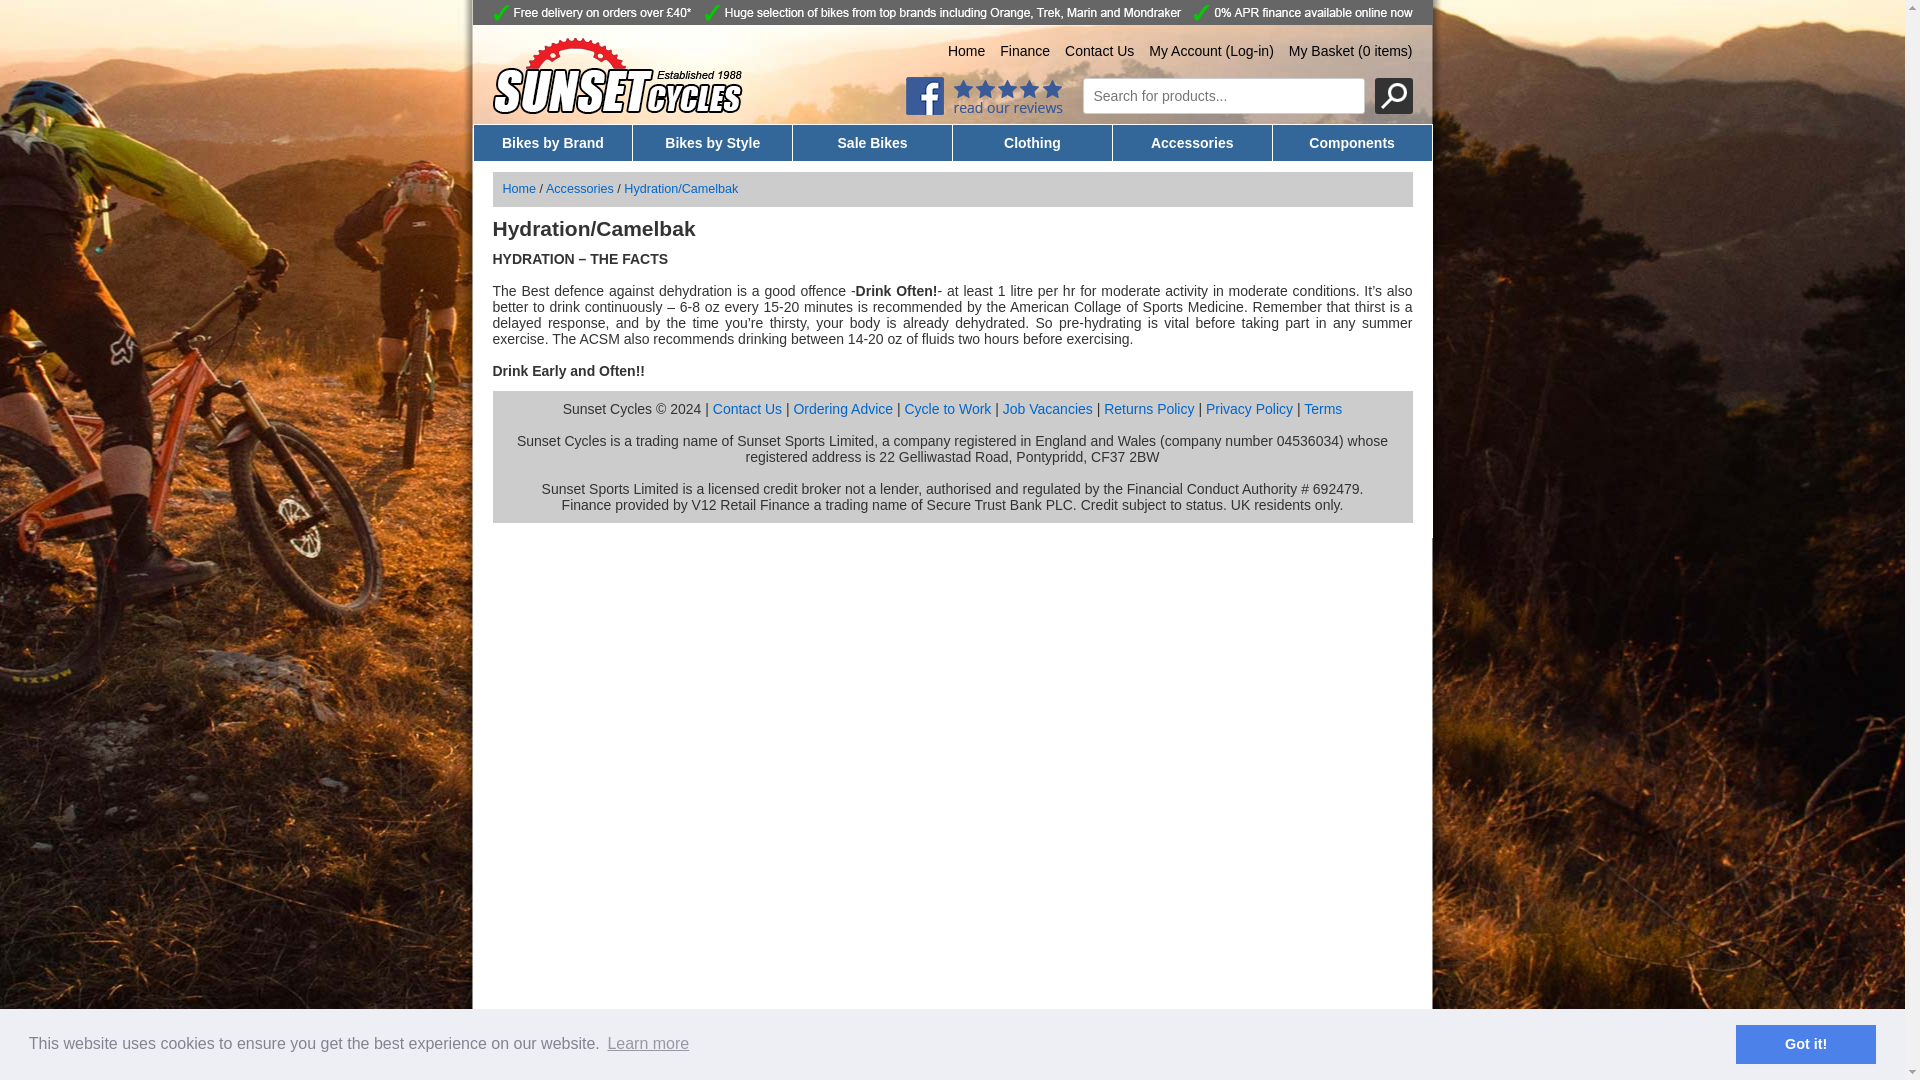  Describe the element at coordinates (712, 142) in the screenshot. I see `Bikes by Style` at that location.